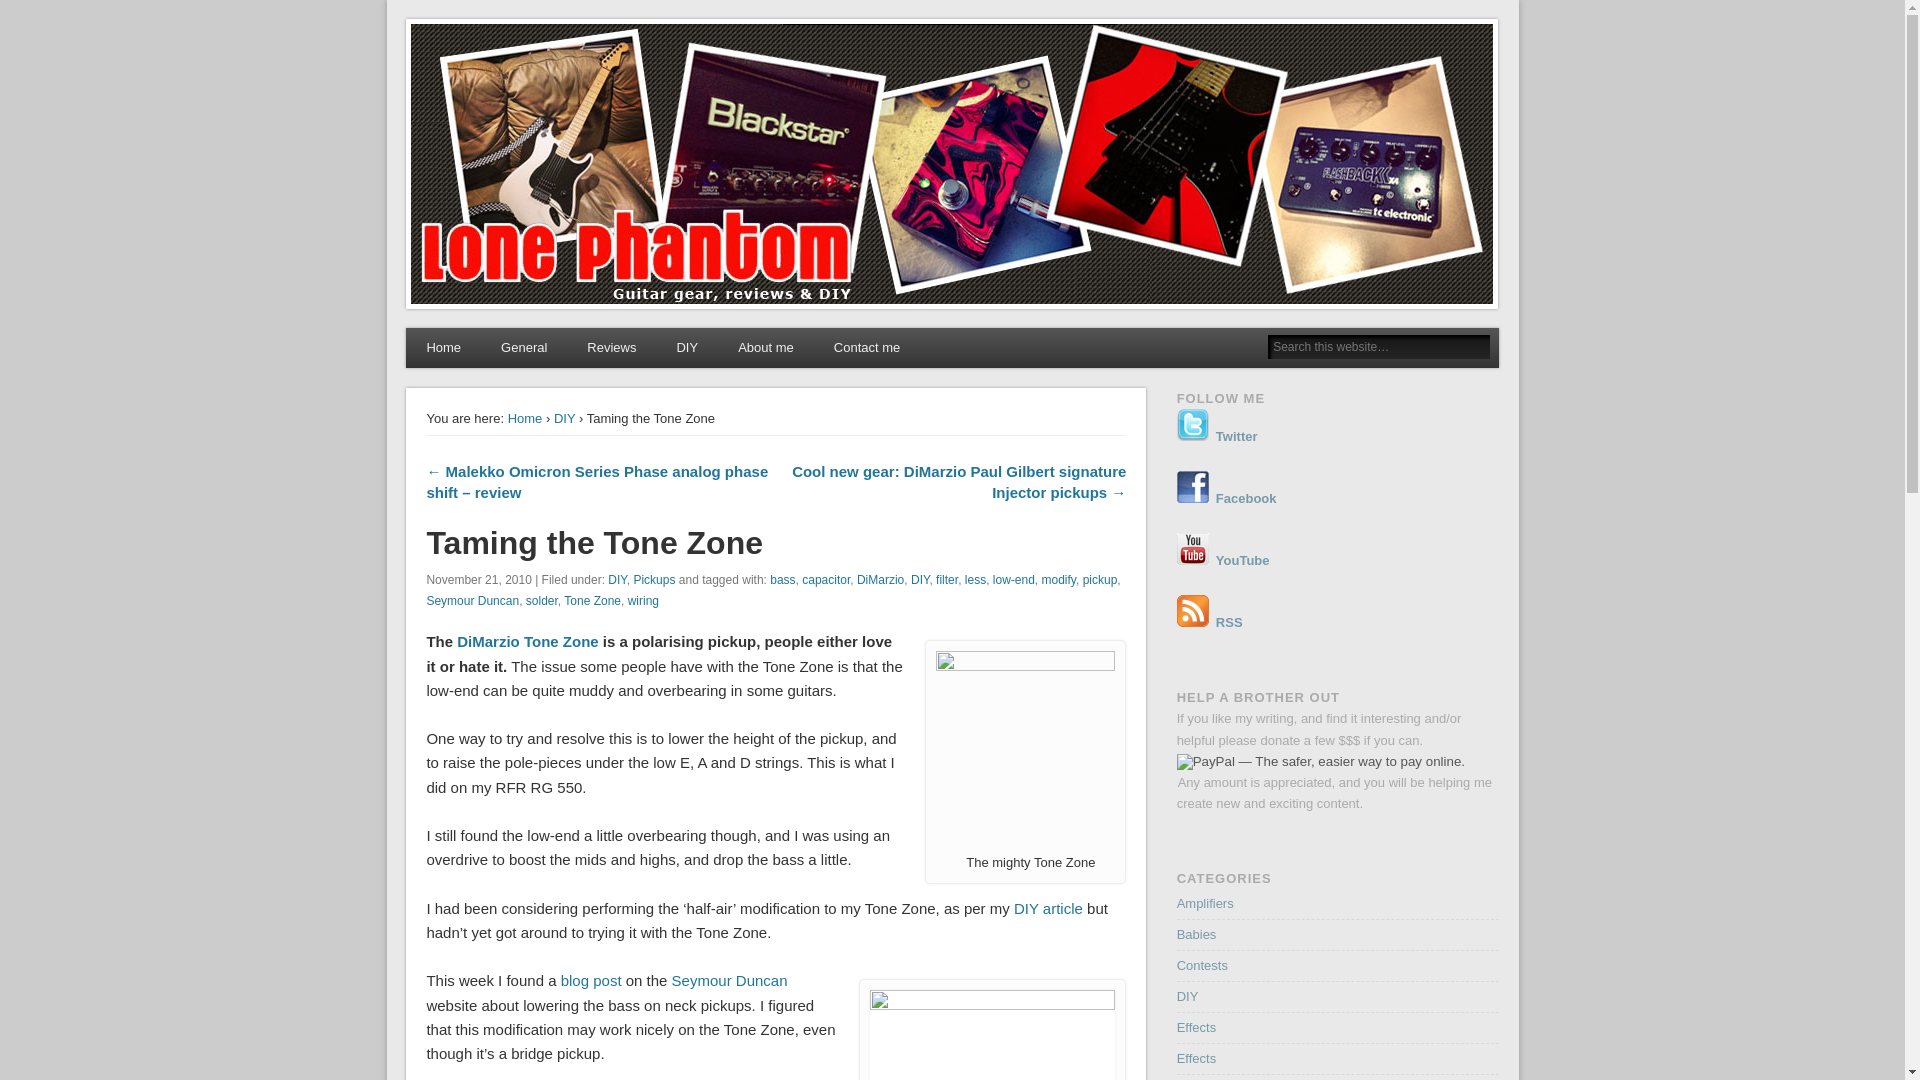 Image resolution: width=1920 pixels, height=1080 pixels. Describe the element at coordinates (15, 10) in the screenshot. I see `Search` at that location.